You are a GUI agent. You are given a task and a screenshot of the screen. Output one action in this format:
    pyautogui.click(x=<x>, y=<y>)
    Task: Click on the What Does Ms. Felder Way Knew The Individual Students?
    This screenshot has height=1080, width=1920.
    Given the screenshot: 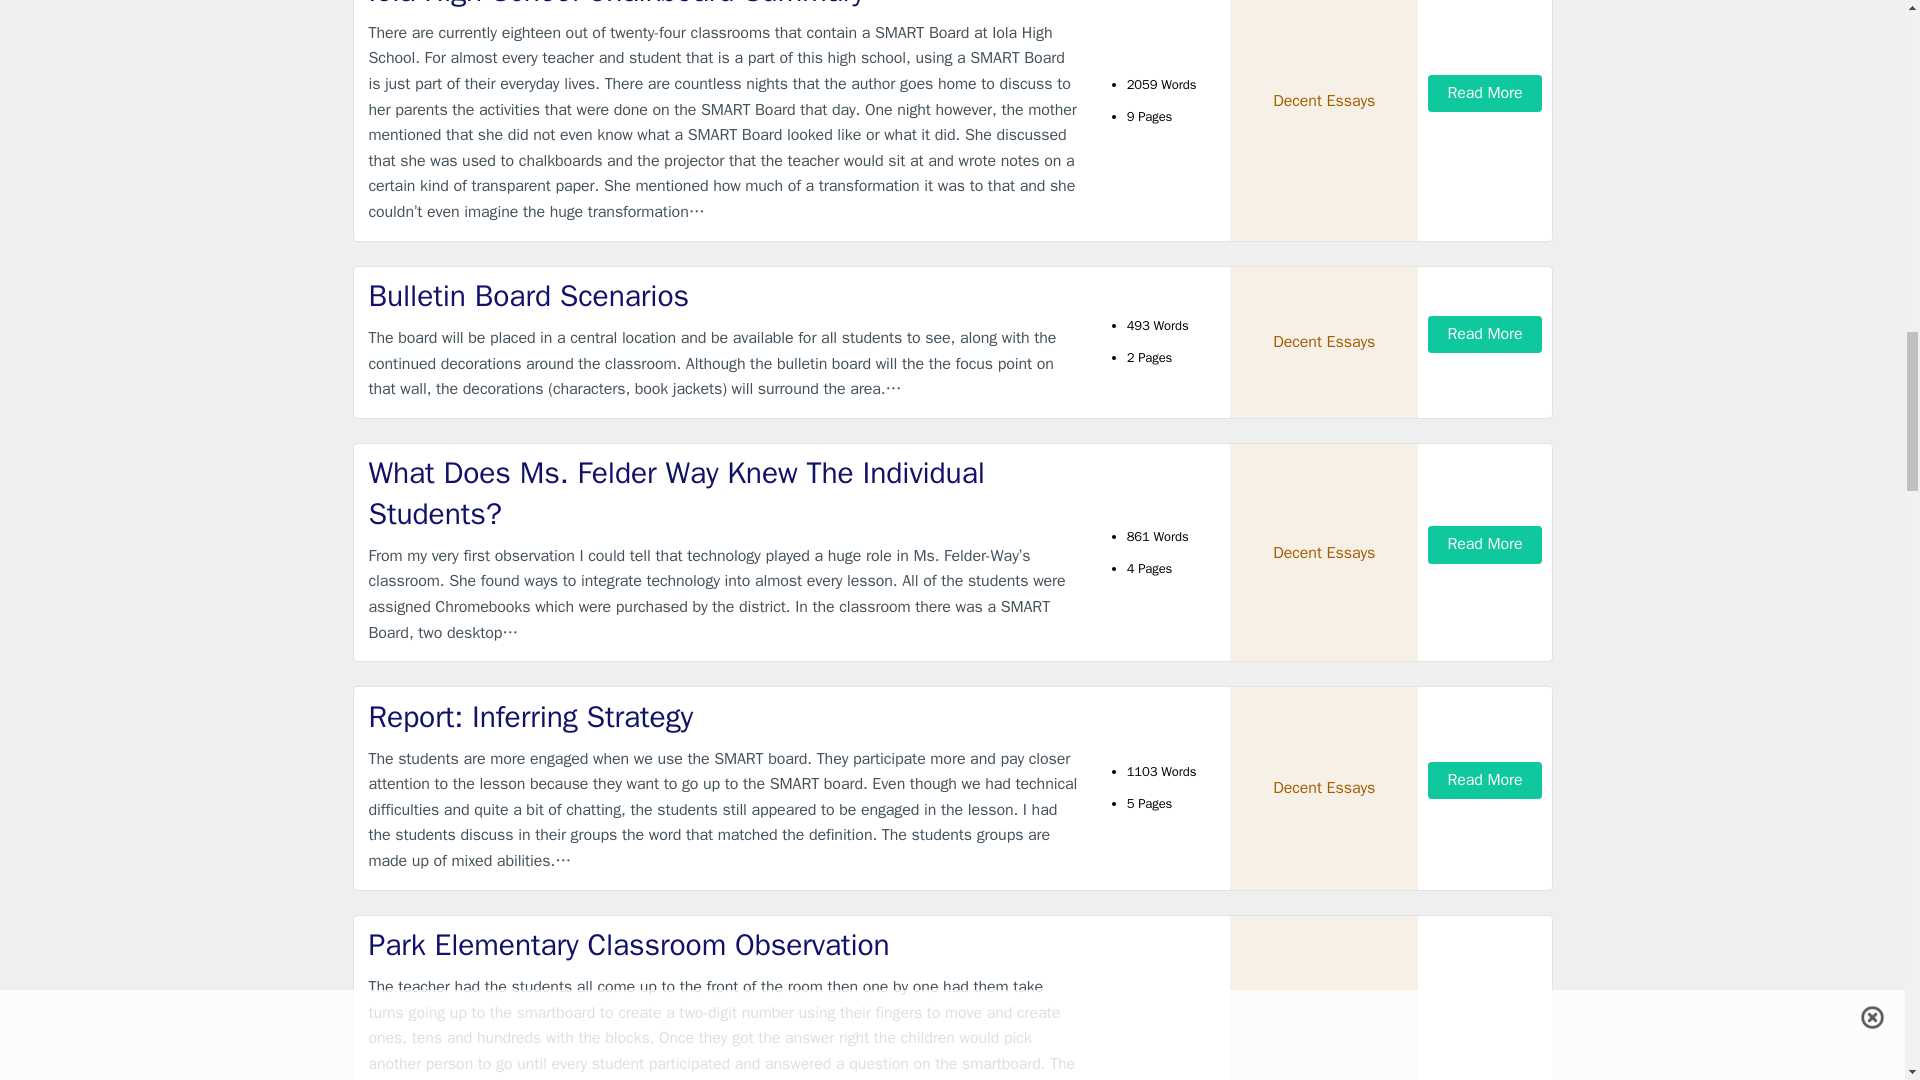 What is the action you would take?
    pyautogui.click(x=724, y=492)
    